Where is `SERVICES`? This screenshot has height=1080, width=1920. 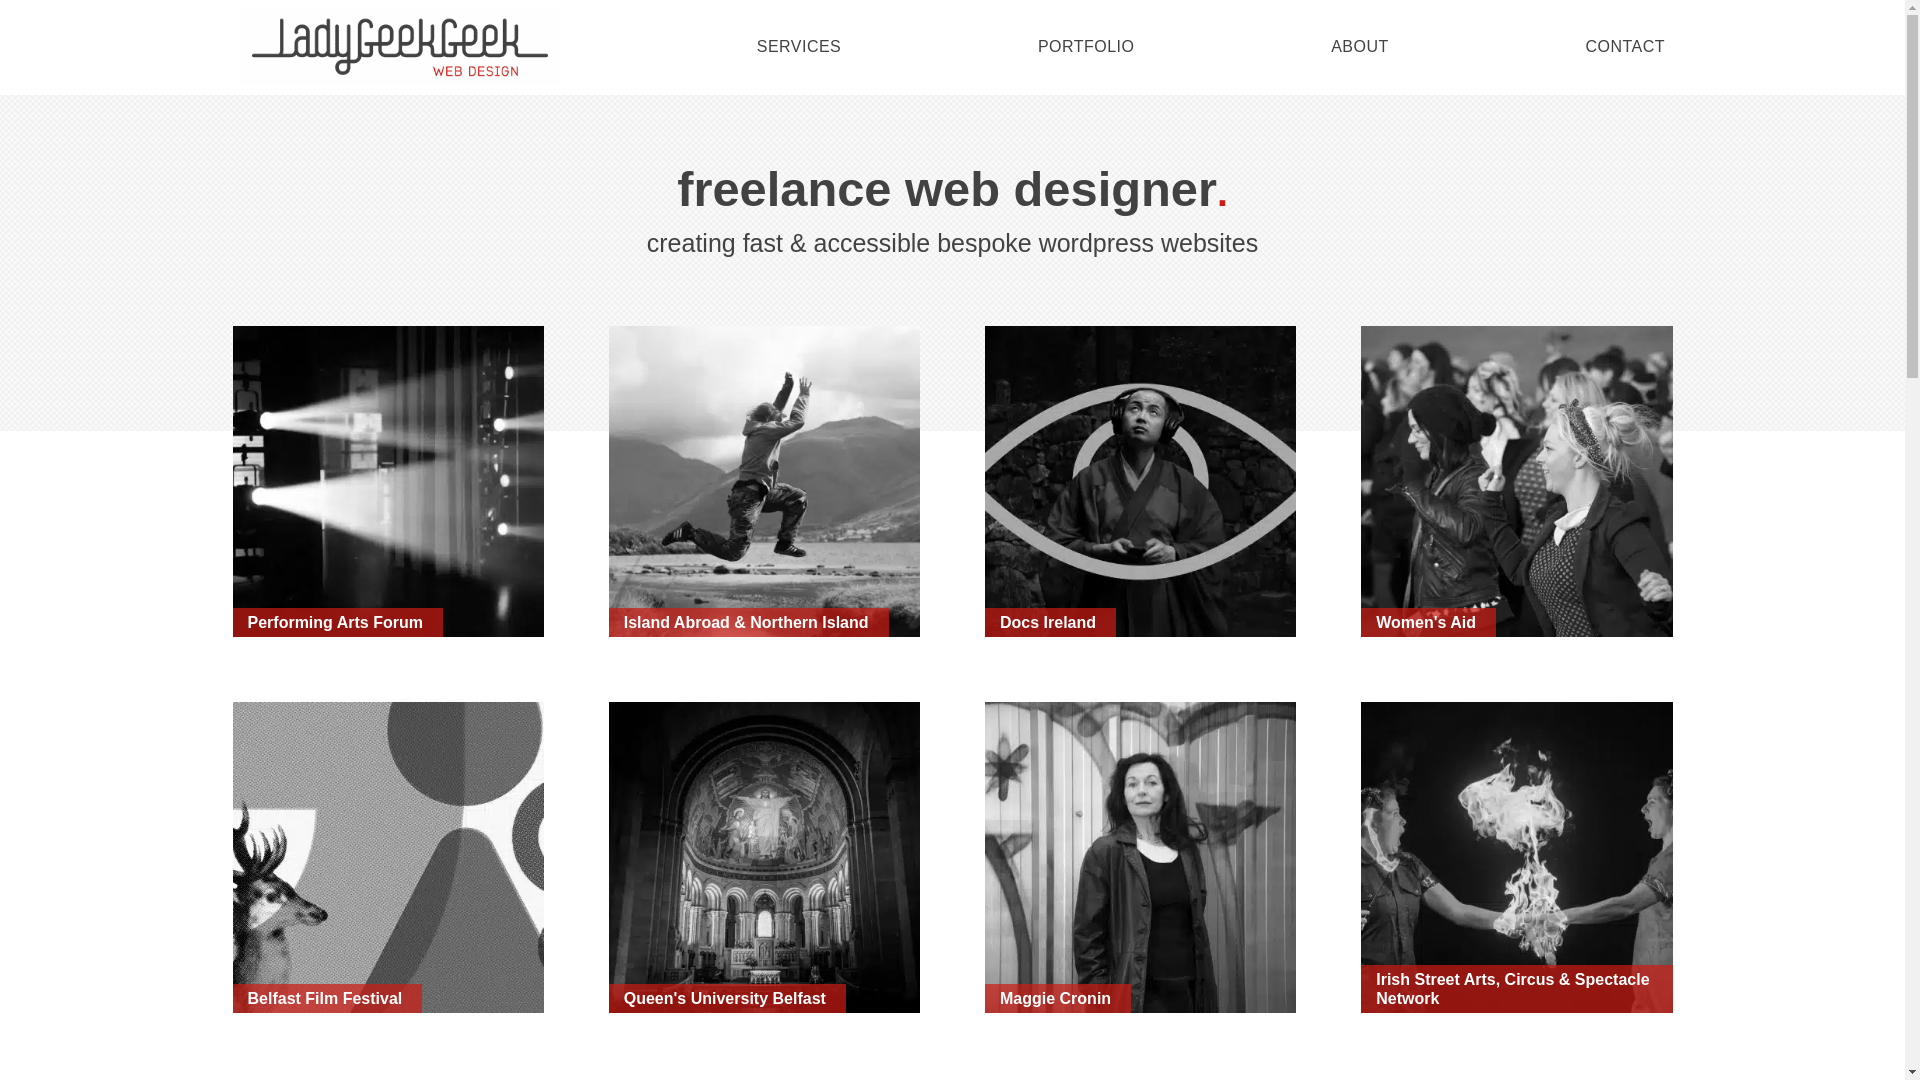
SERVICES is located at coordinates (798, 46).